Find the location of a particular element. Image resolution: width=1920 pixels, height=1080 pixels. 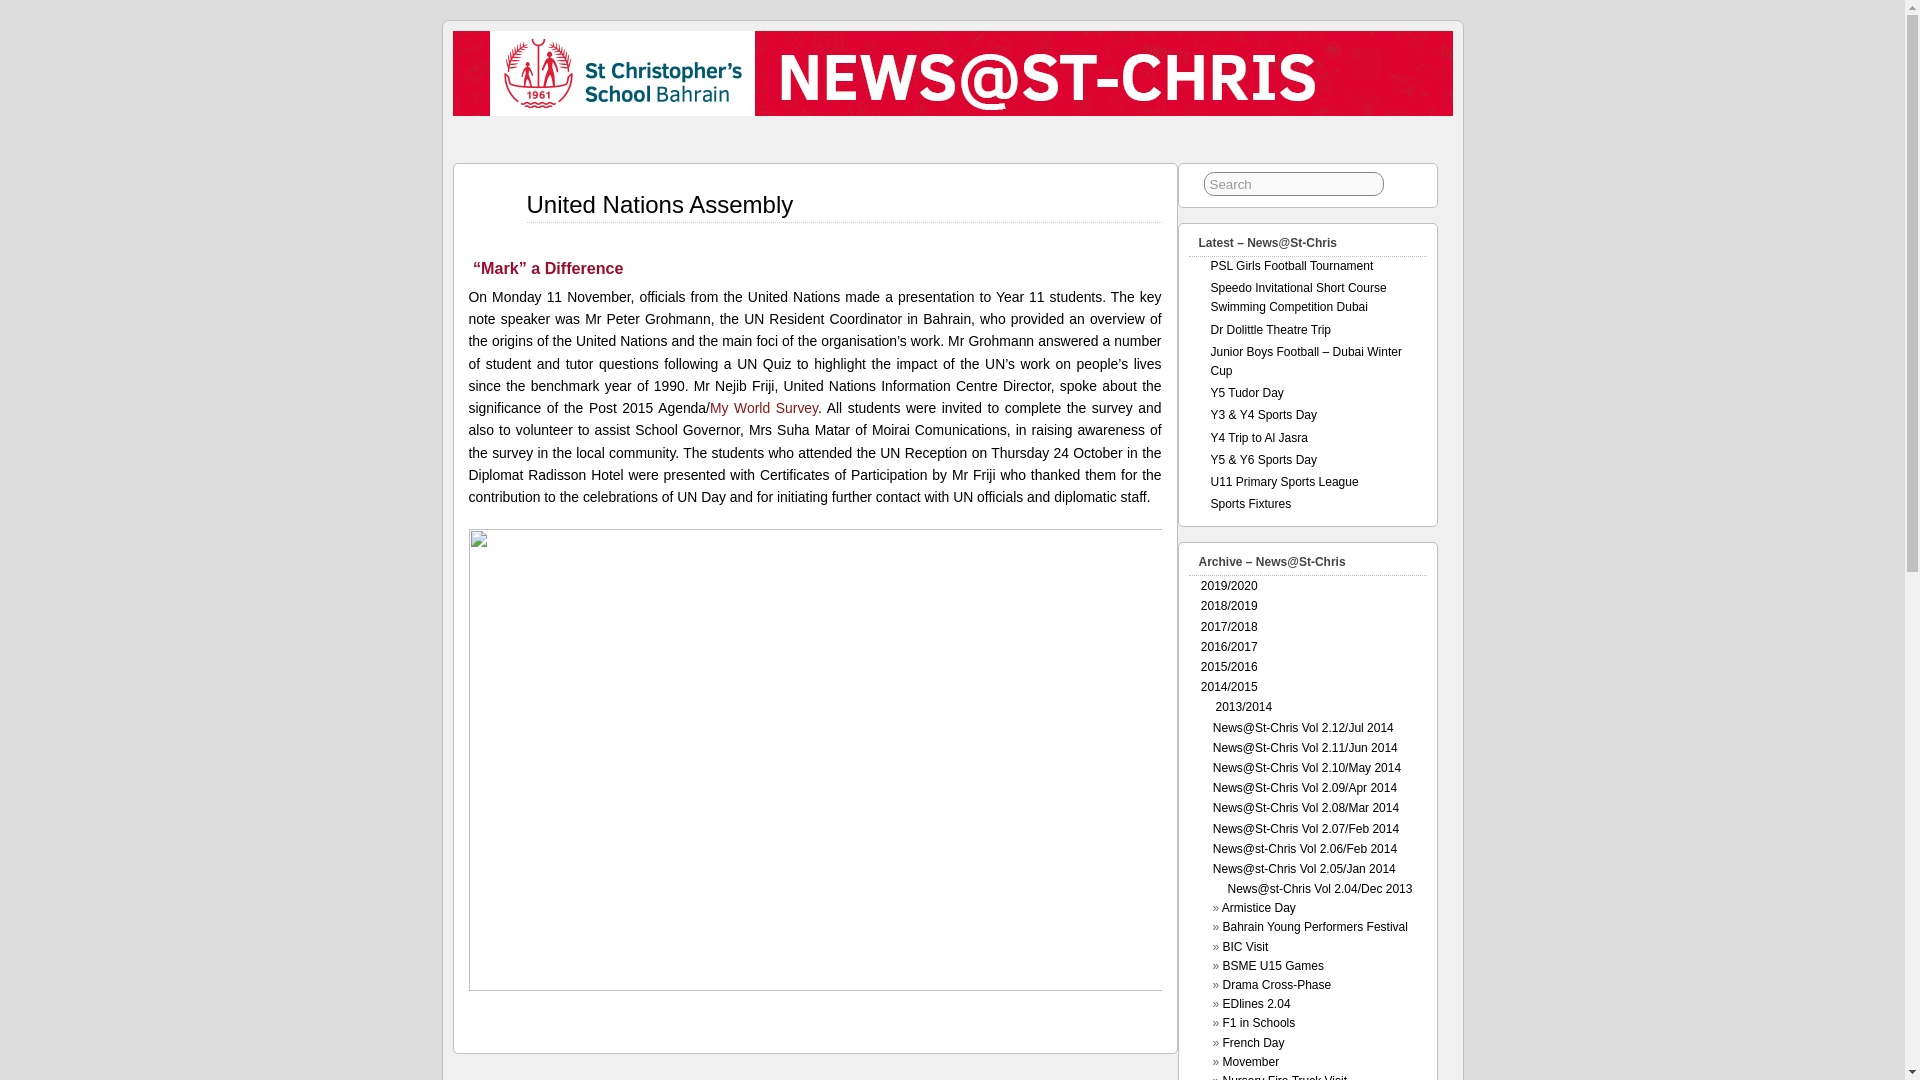

Speedo Invitational Short Course Swimming Competition Dubai is located at coordinates (1298, 297).